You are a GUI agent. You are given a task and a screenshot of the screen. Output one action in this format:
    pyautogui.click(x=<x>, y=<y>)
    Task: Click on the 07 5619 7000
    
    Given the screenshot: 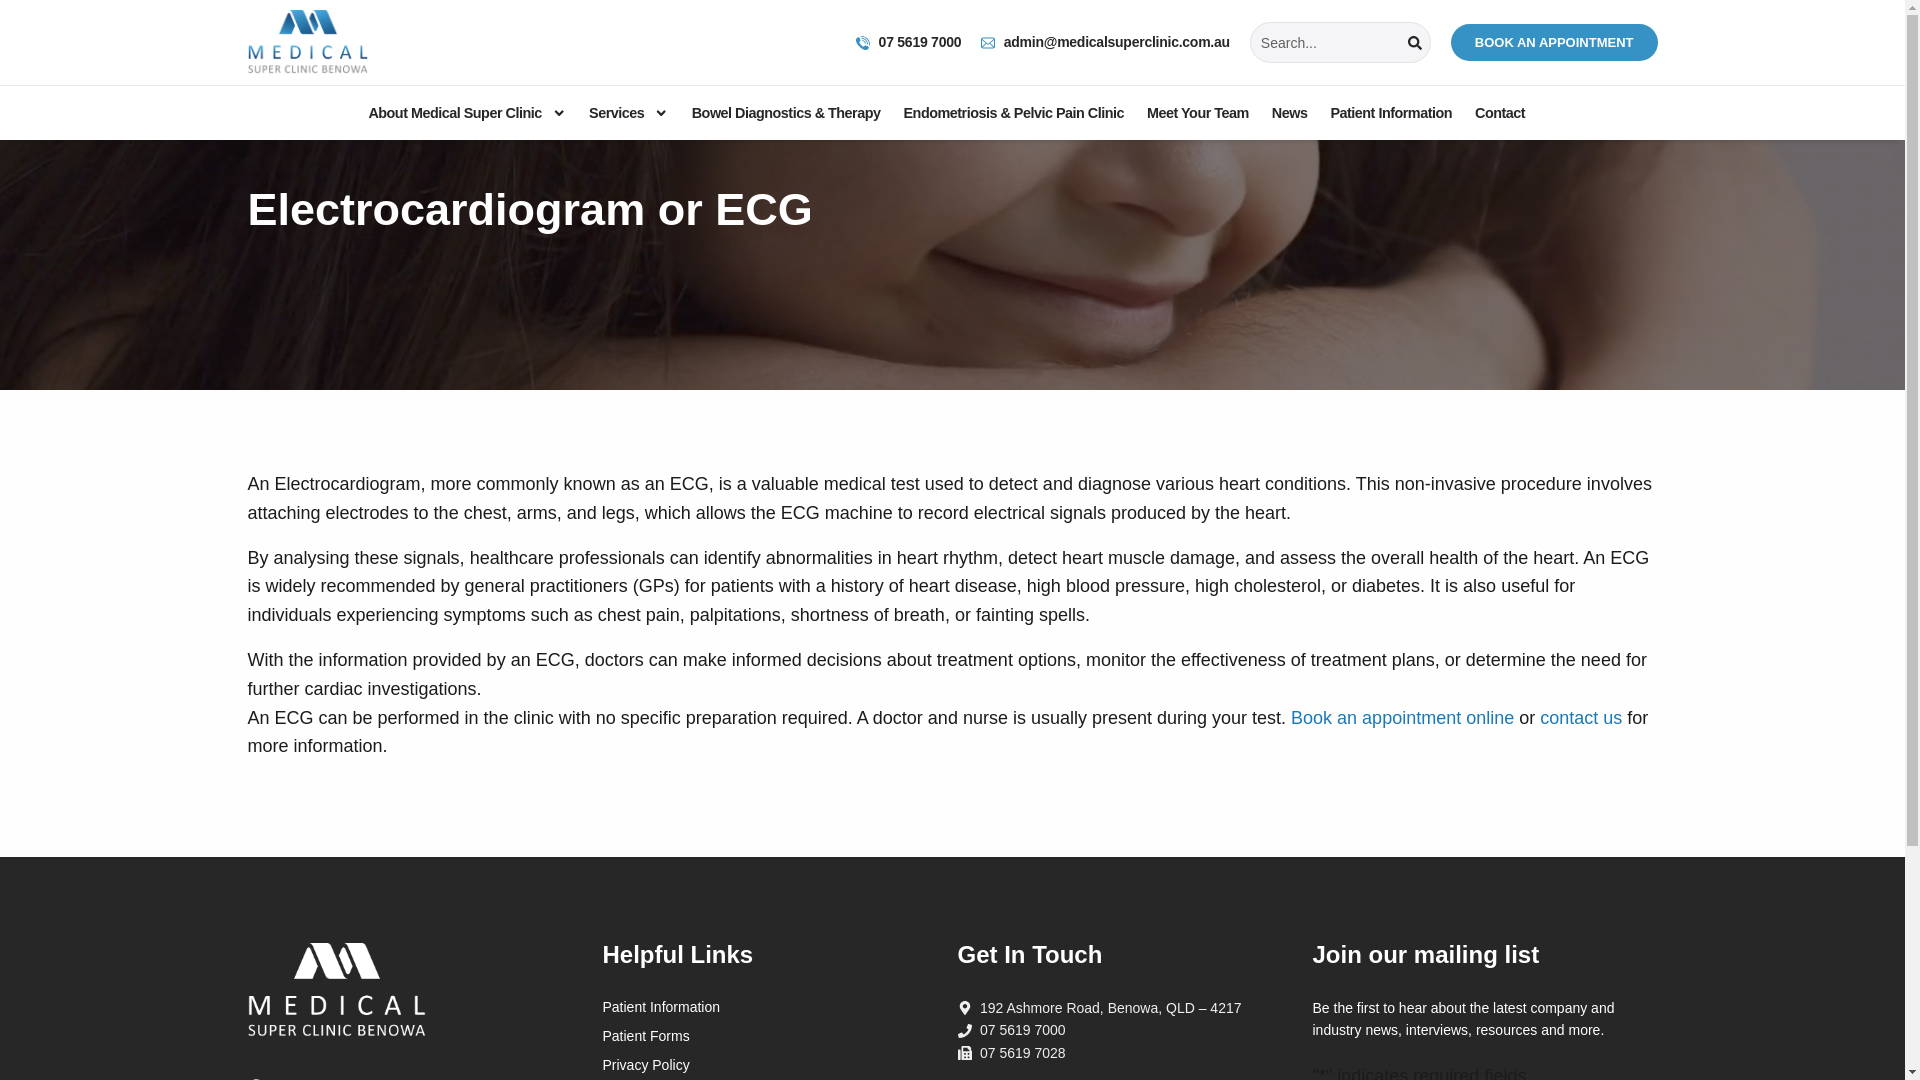 What is the action you would take?
    pyautogui.click(x=908, y=42)
    